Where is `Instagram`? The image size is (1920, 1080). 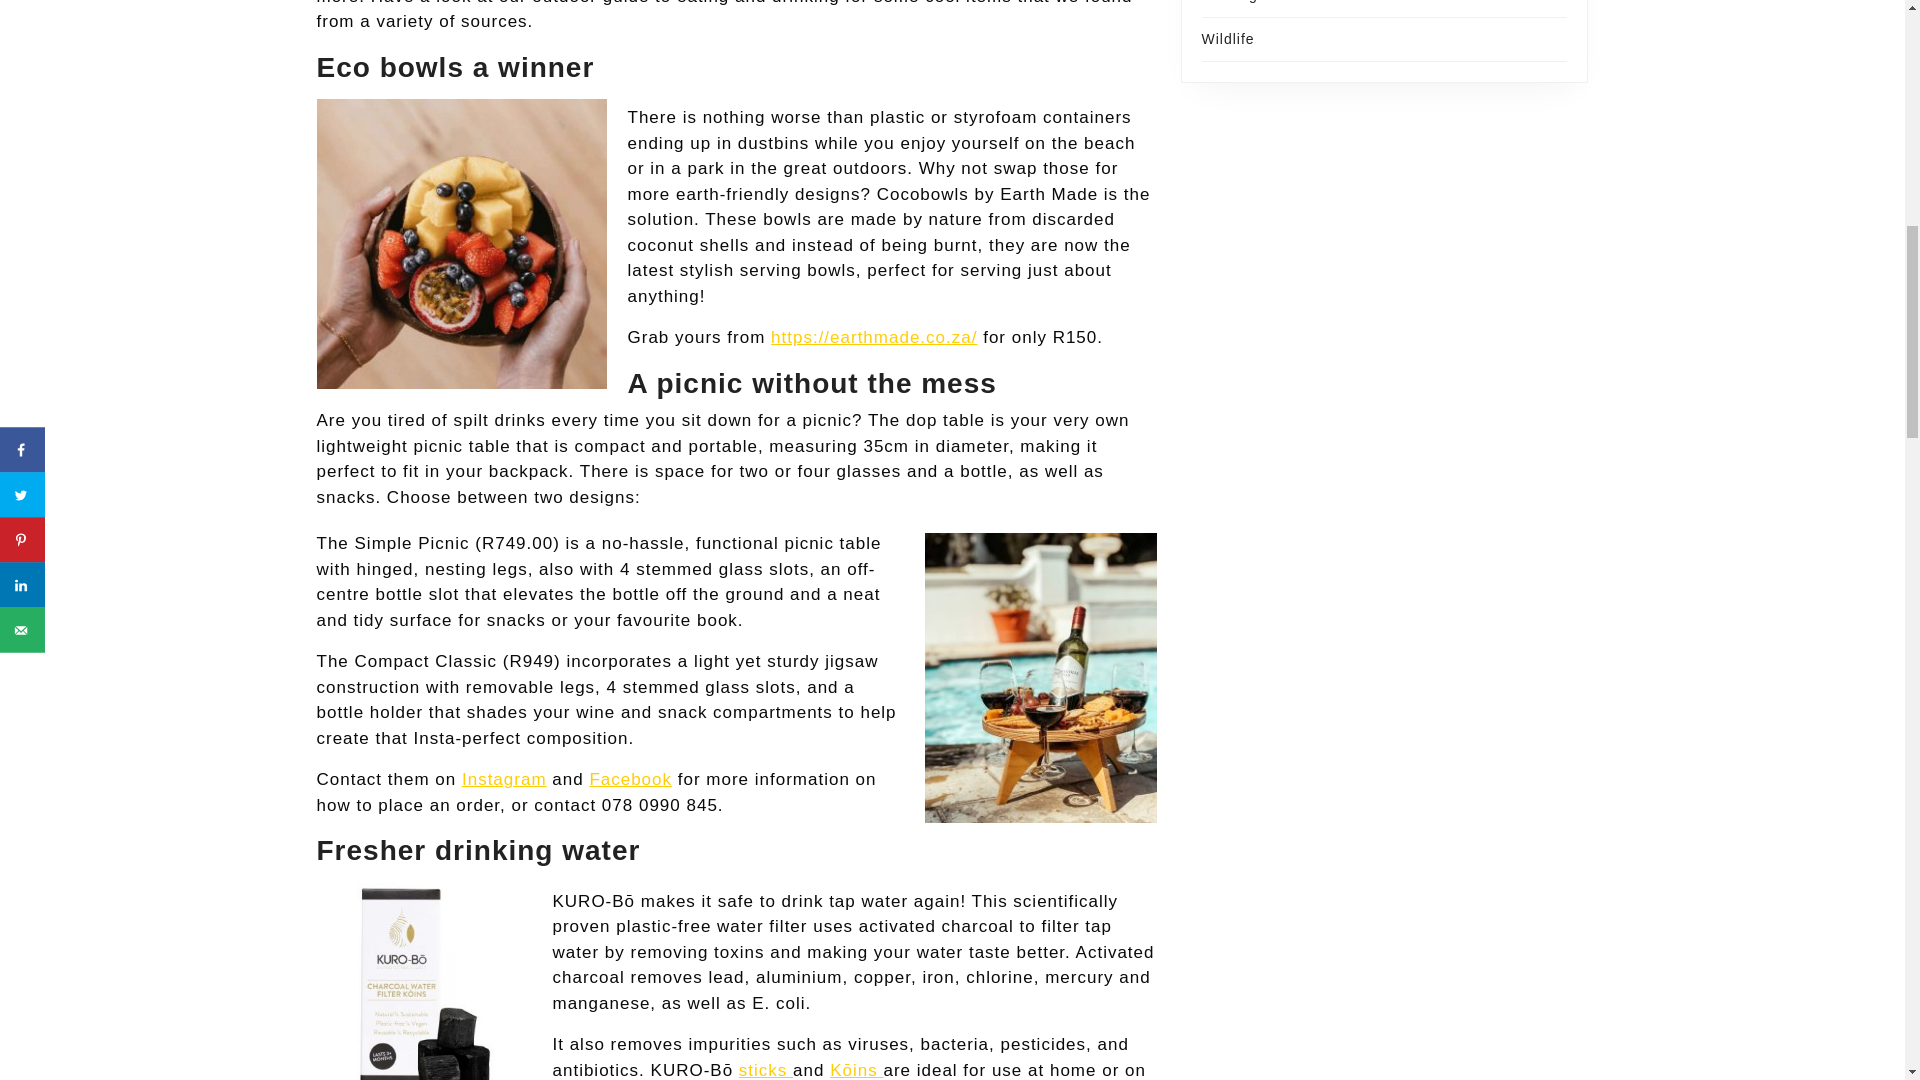 Instagram is located at coordinates (504, 780).